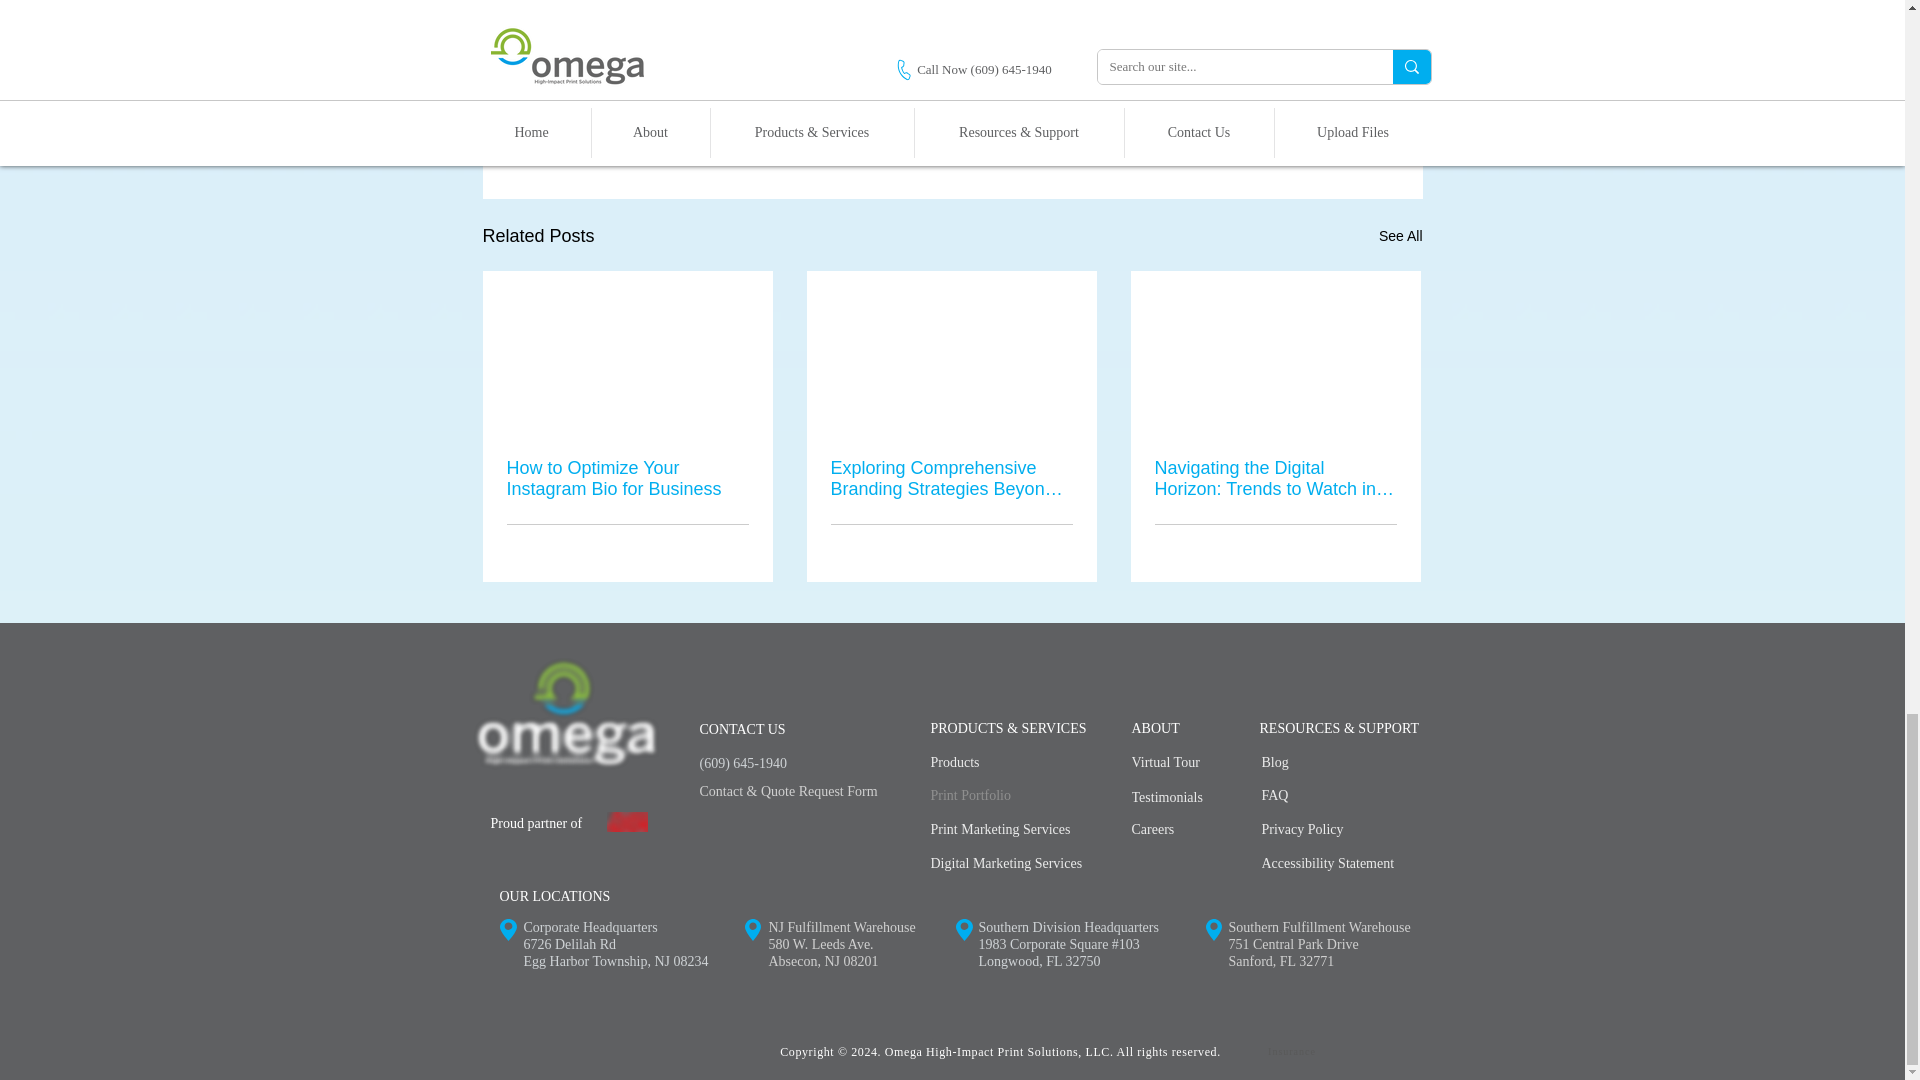  Describe the element at coordinates (950, 478) in the screenshot. I see `Exploring Comprehensive Branding Strategies Beyond the Logo` at that location.